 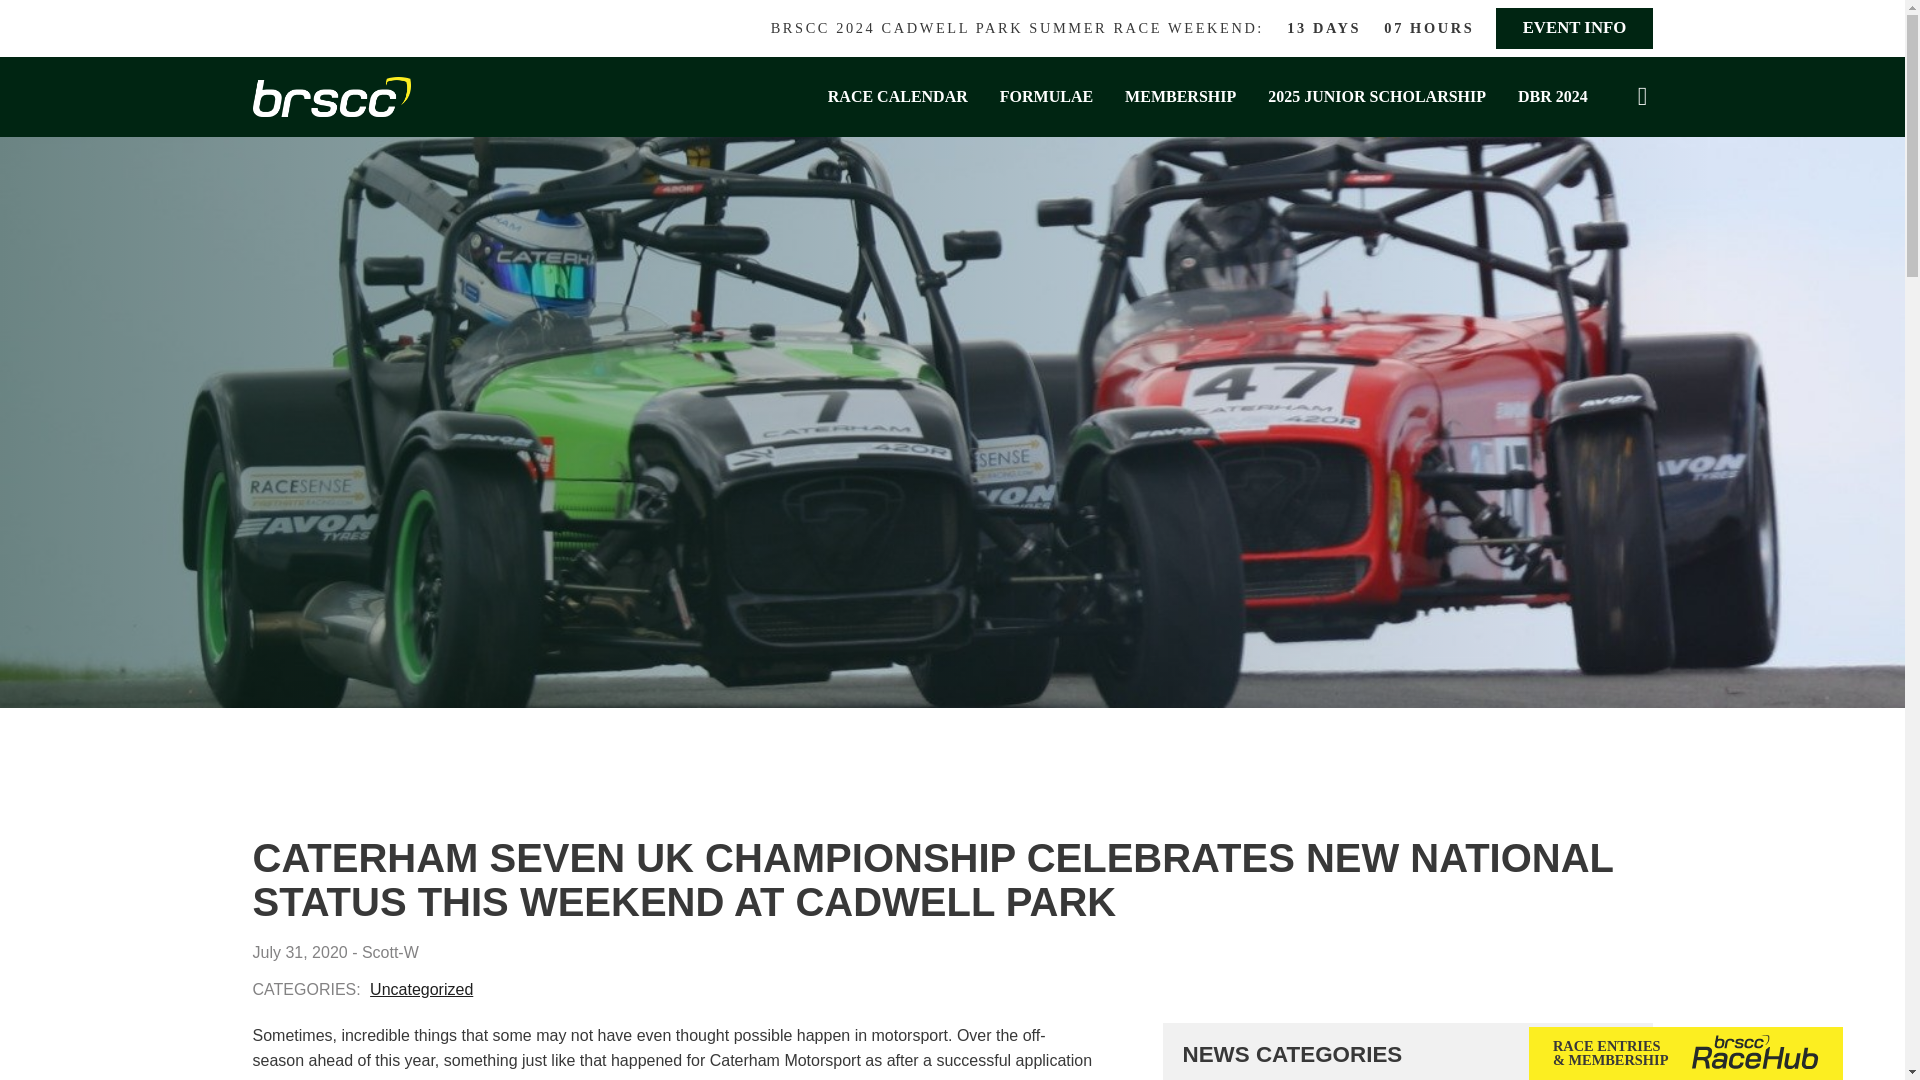 I want to click on 2025 JUNIOR SCHOLARSHIP, so click(x=1376, y=97).